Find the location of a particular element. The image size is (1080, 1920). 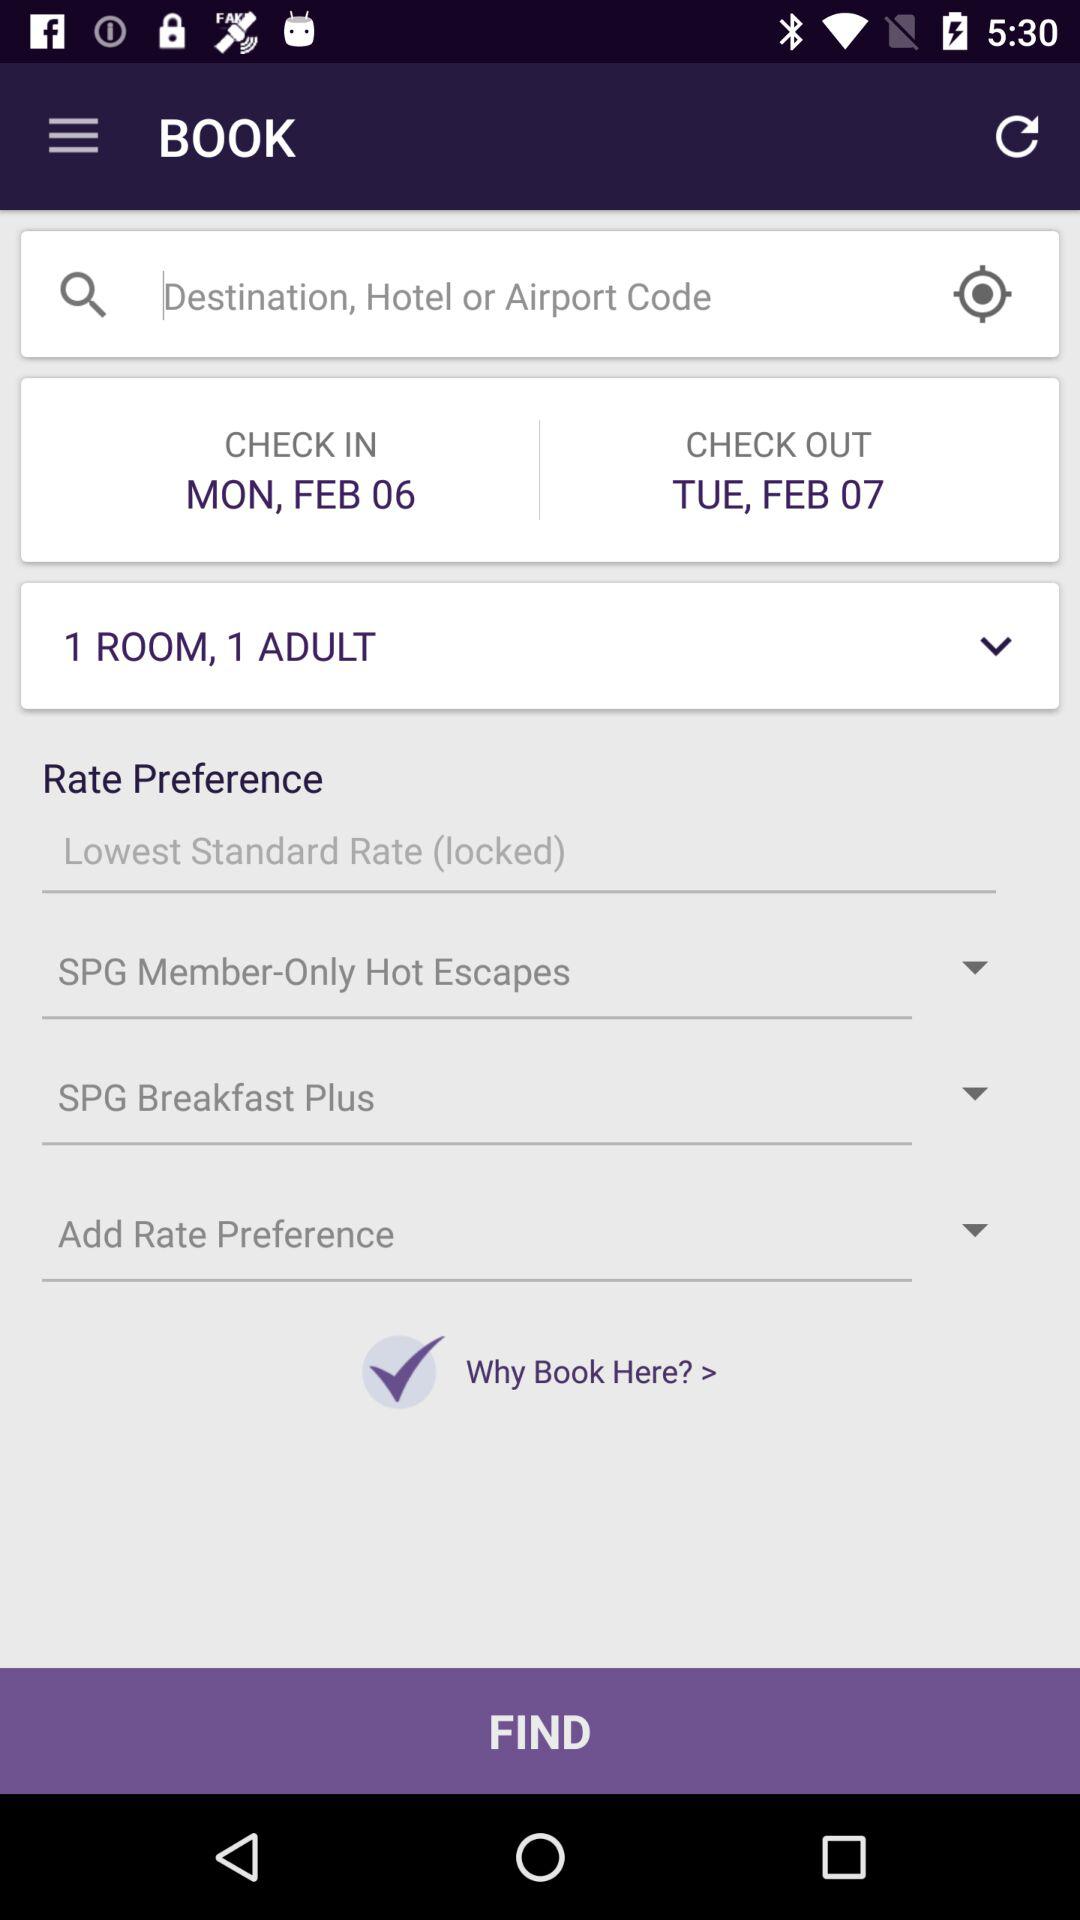

text box for hotel airport or city name is located at coordinates (490, 294).